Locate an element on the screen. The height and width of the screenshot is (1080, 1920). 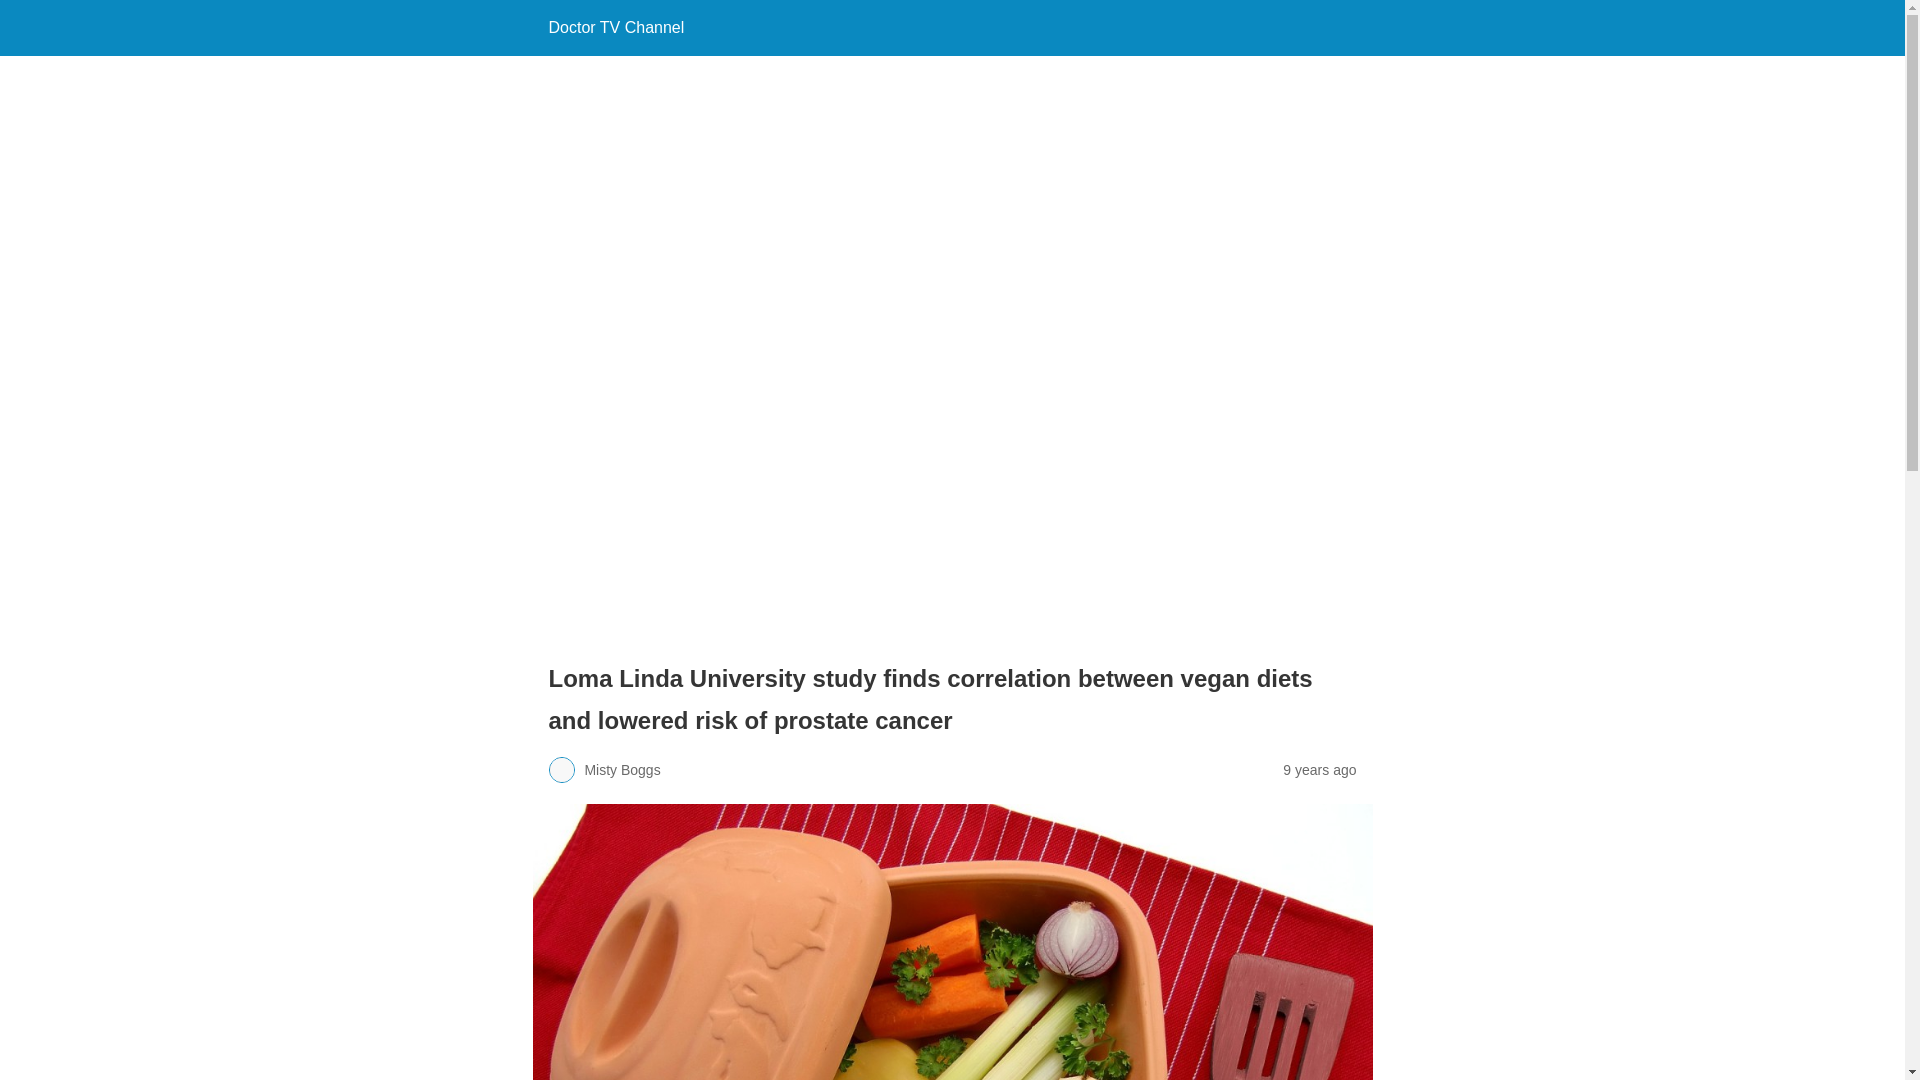
3rd party ad content is located at coordinates (168, 196).